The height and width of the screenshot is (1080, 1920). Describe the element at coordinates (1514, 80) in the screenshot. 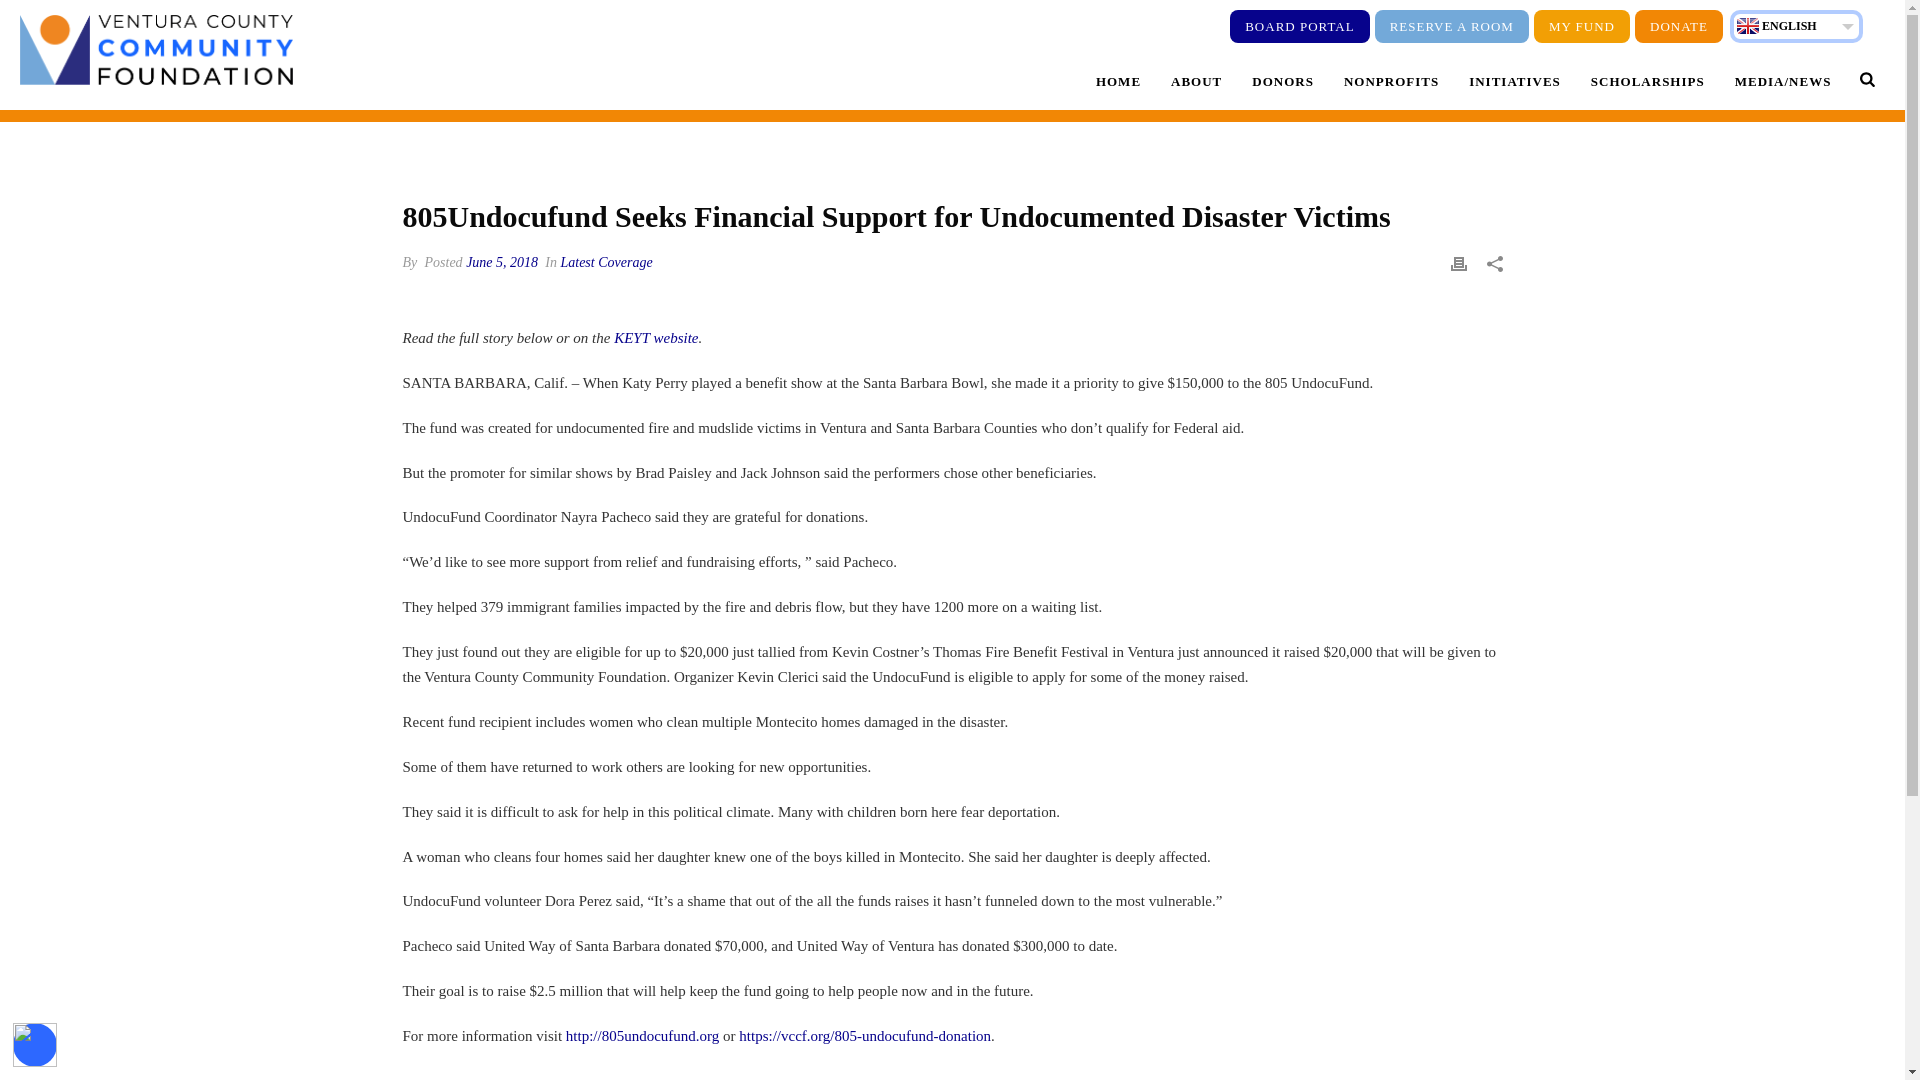

I see `INITIATIVES` at that location.